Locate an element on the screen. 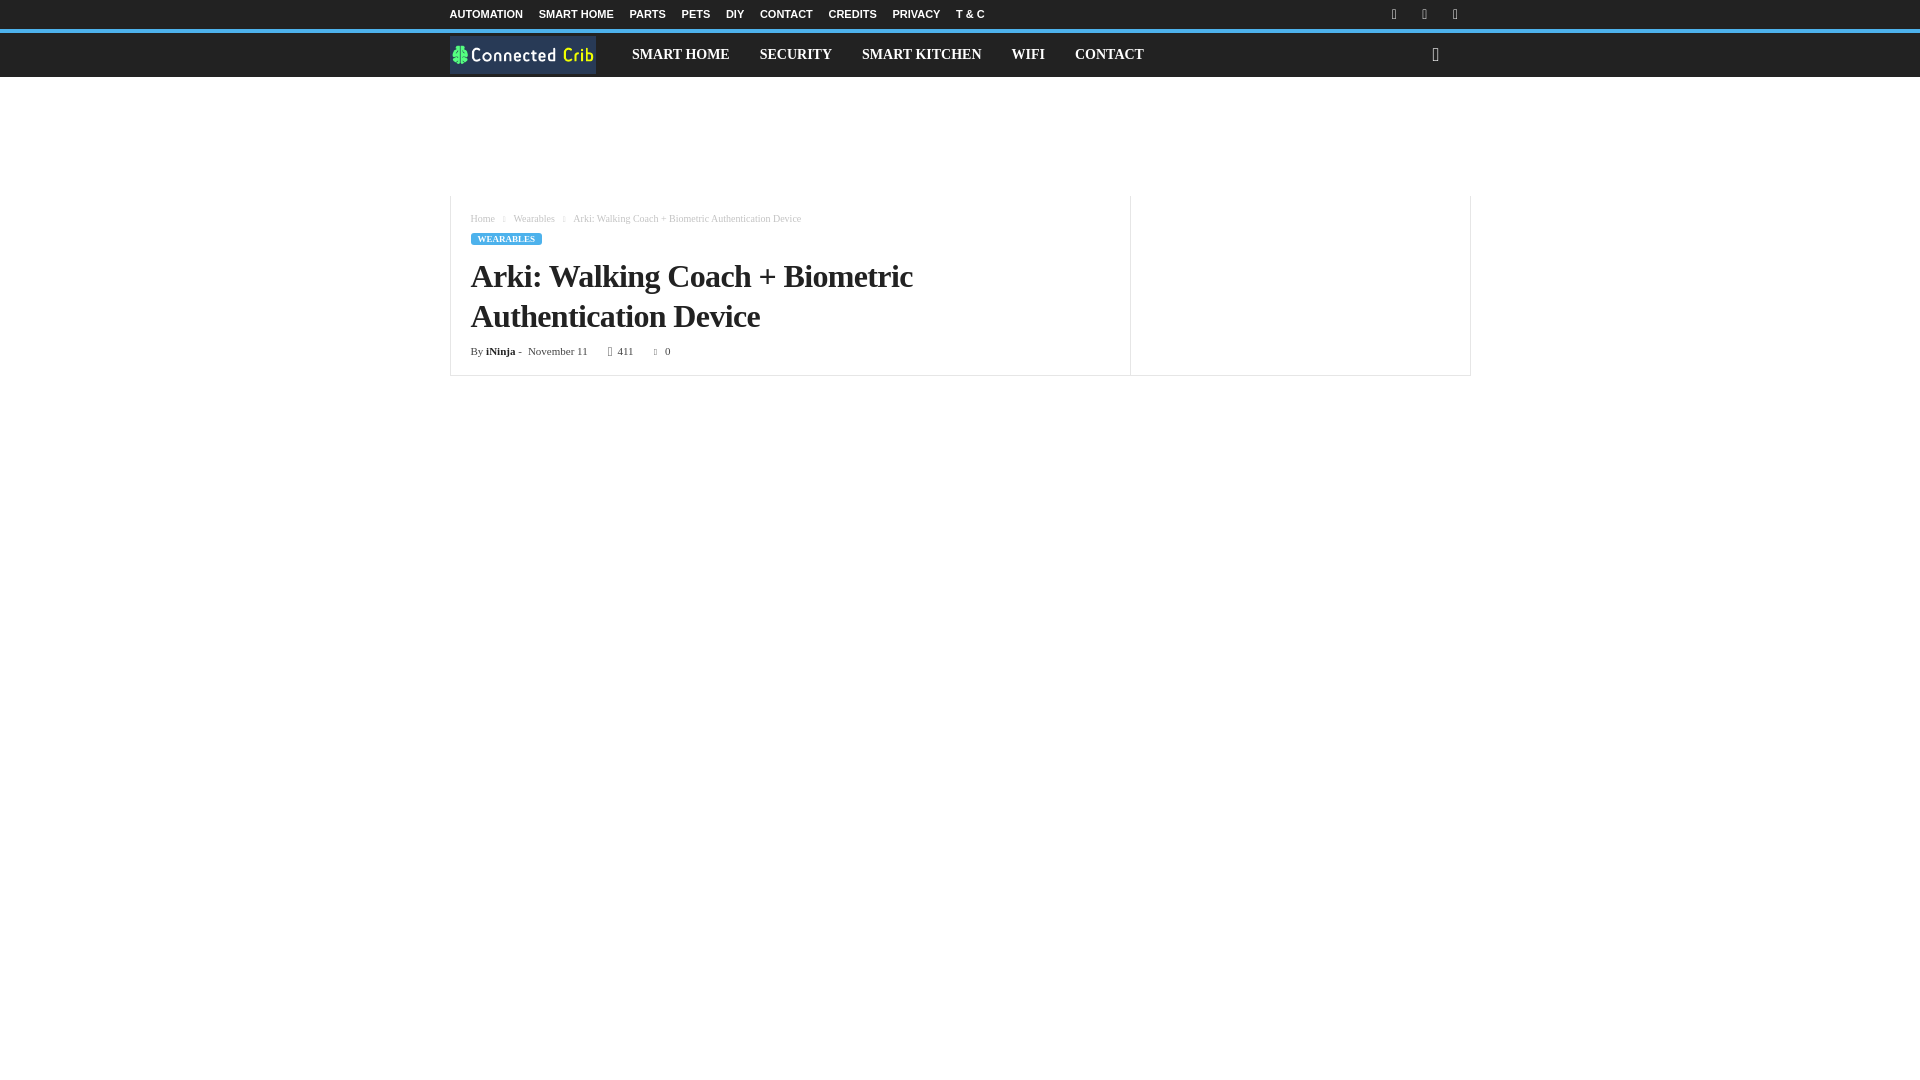 This screenshot has width=1920, height=1080. PRIVACY is located at coordinates (916, 14).